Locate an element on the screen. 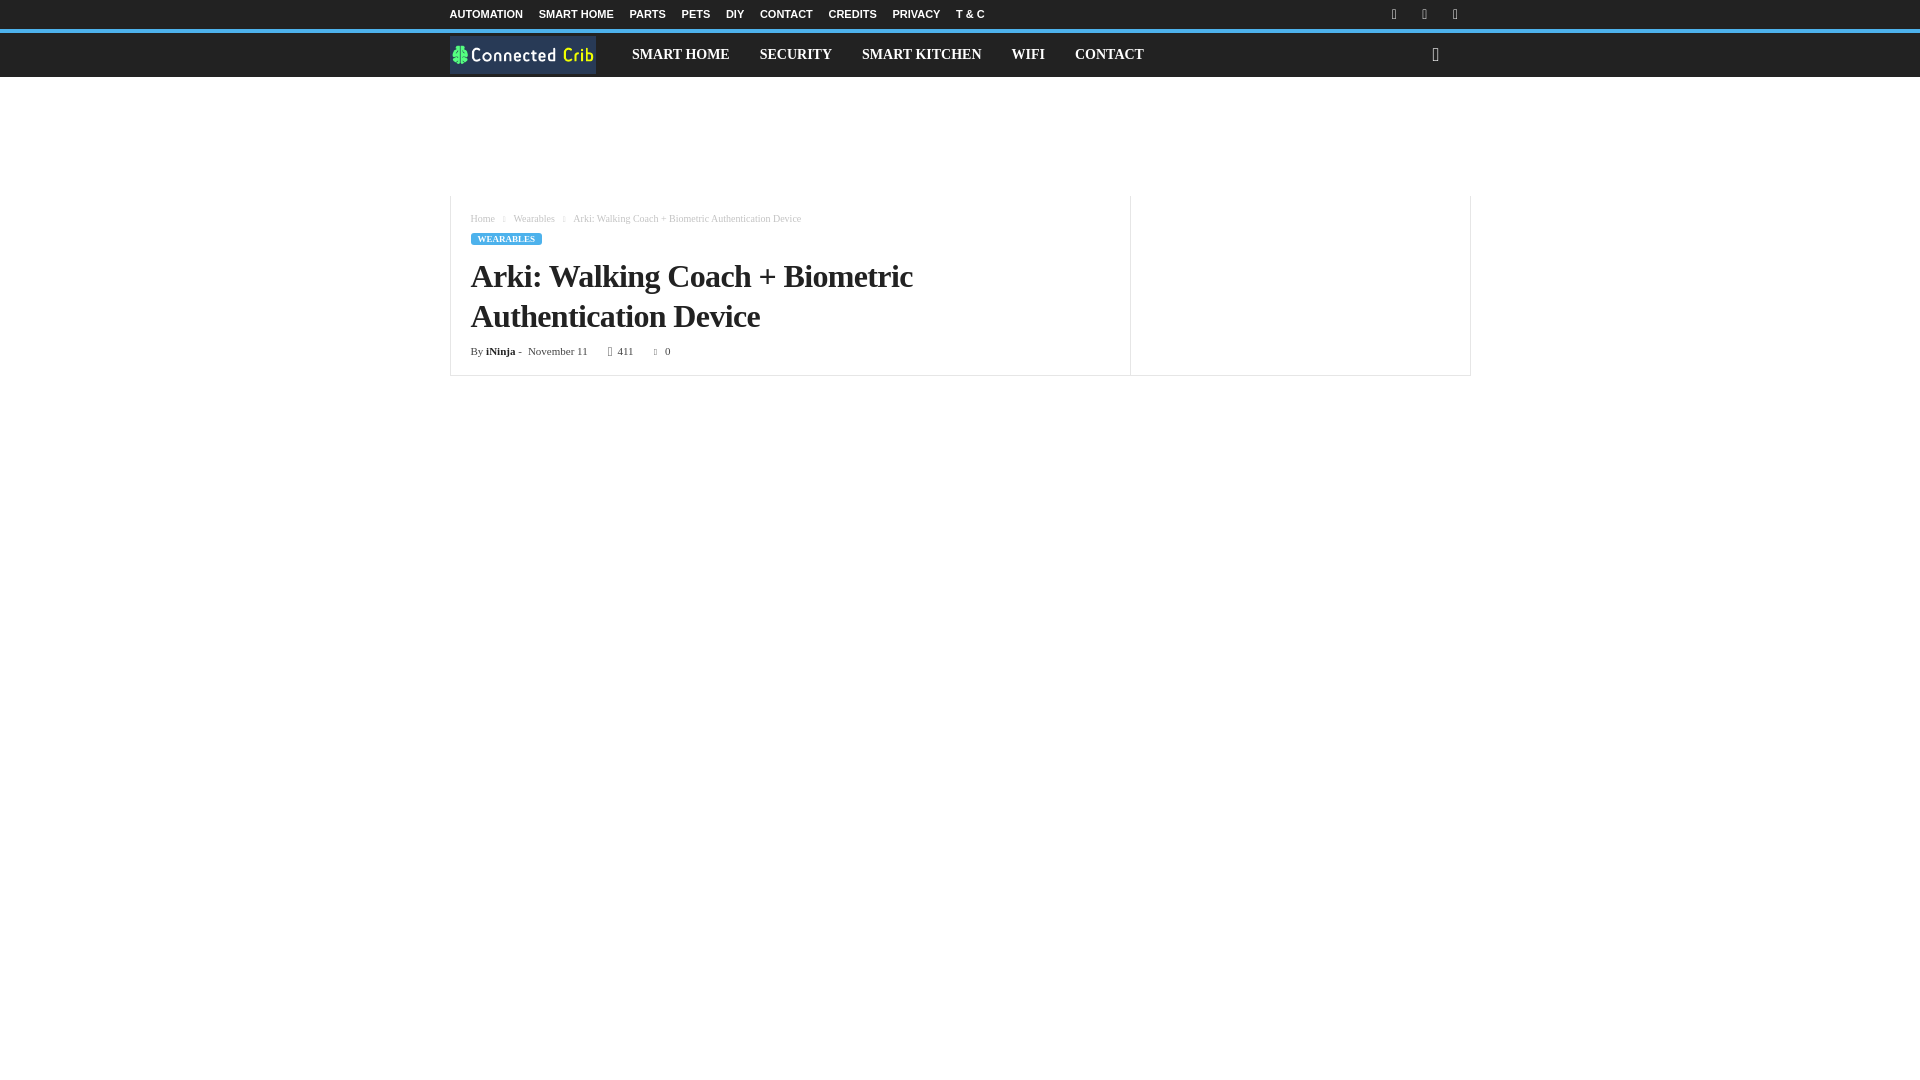 This screenshot has width=1920, height=1080. PRIVACY is located at coordinates (916, 14).